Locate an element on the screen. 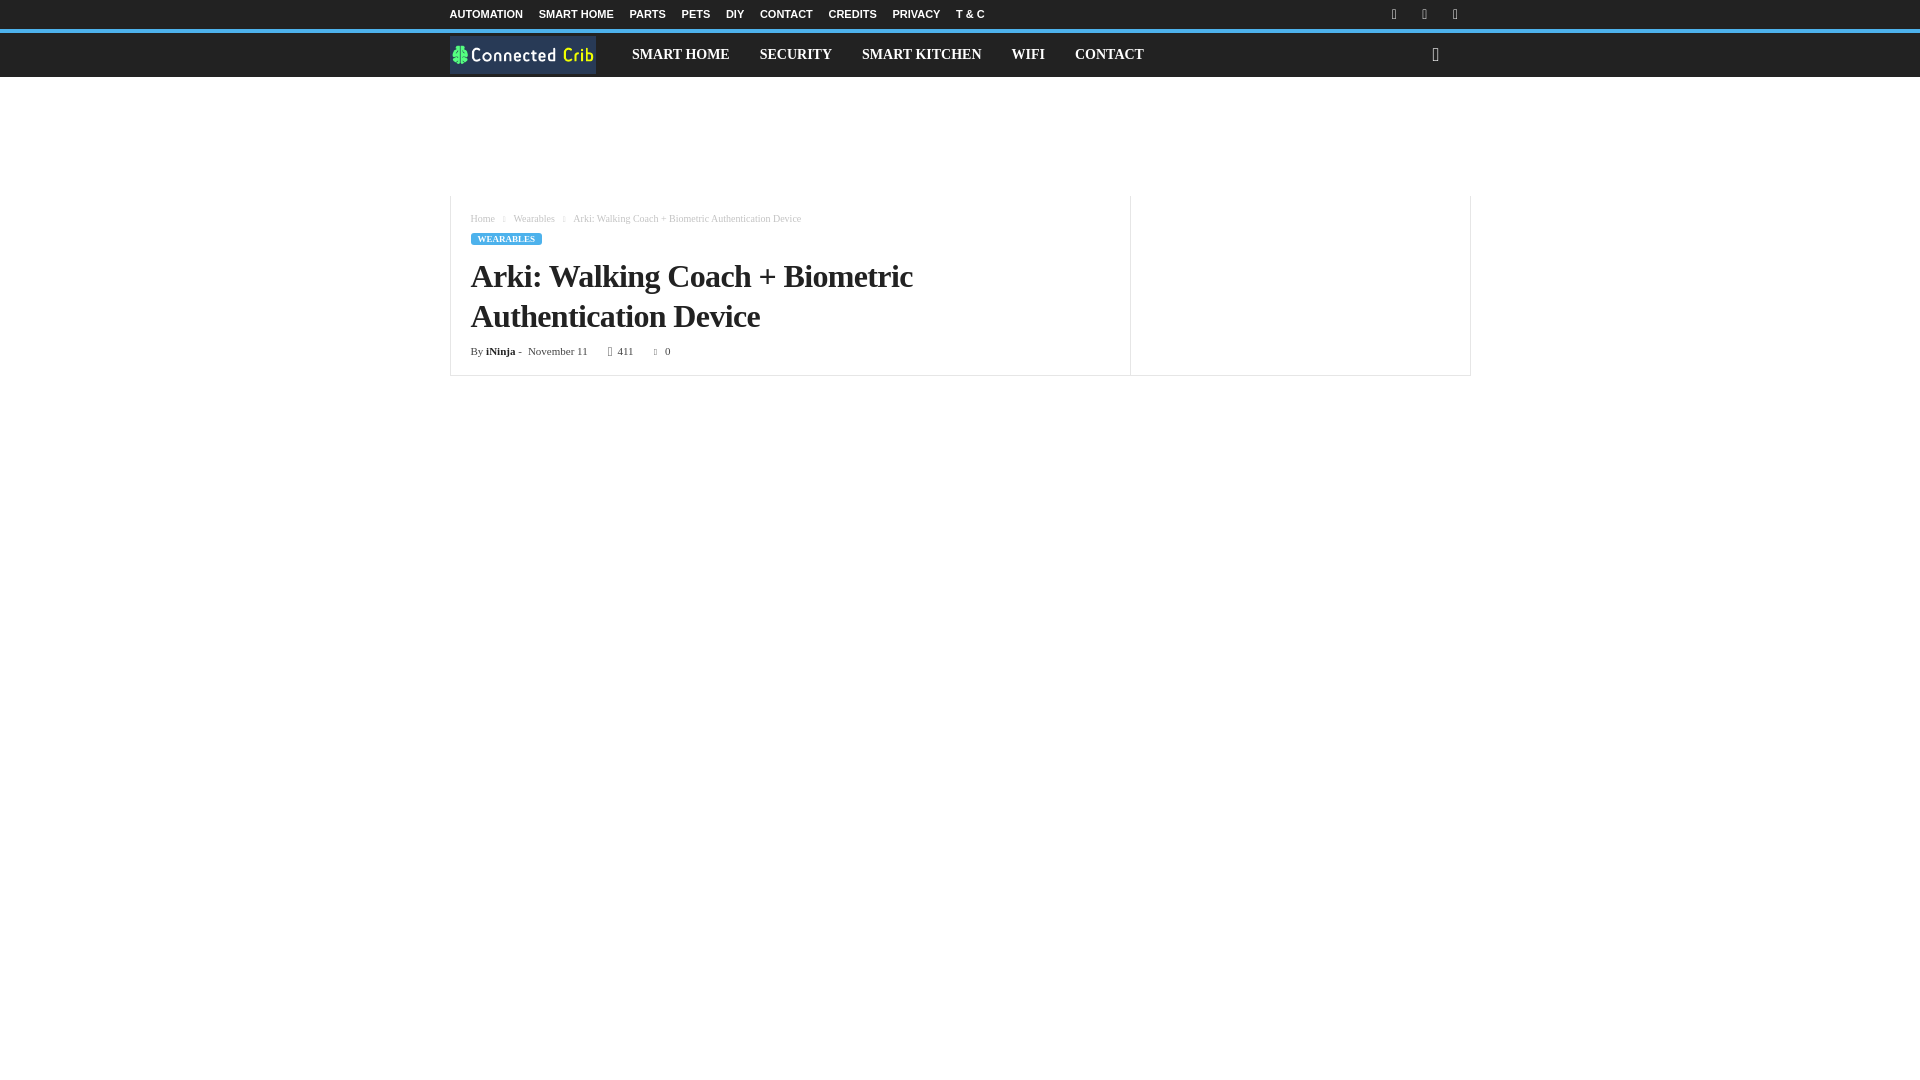 This screenshot has width=1920, height=1080. PRIVACY is located at coordinates (916, 14).